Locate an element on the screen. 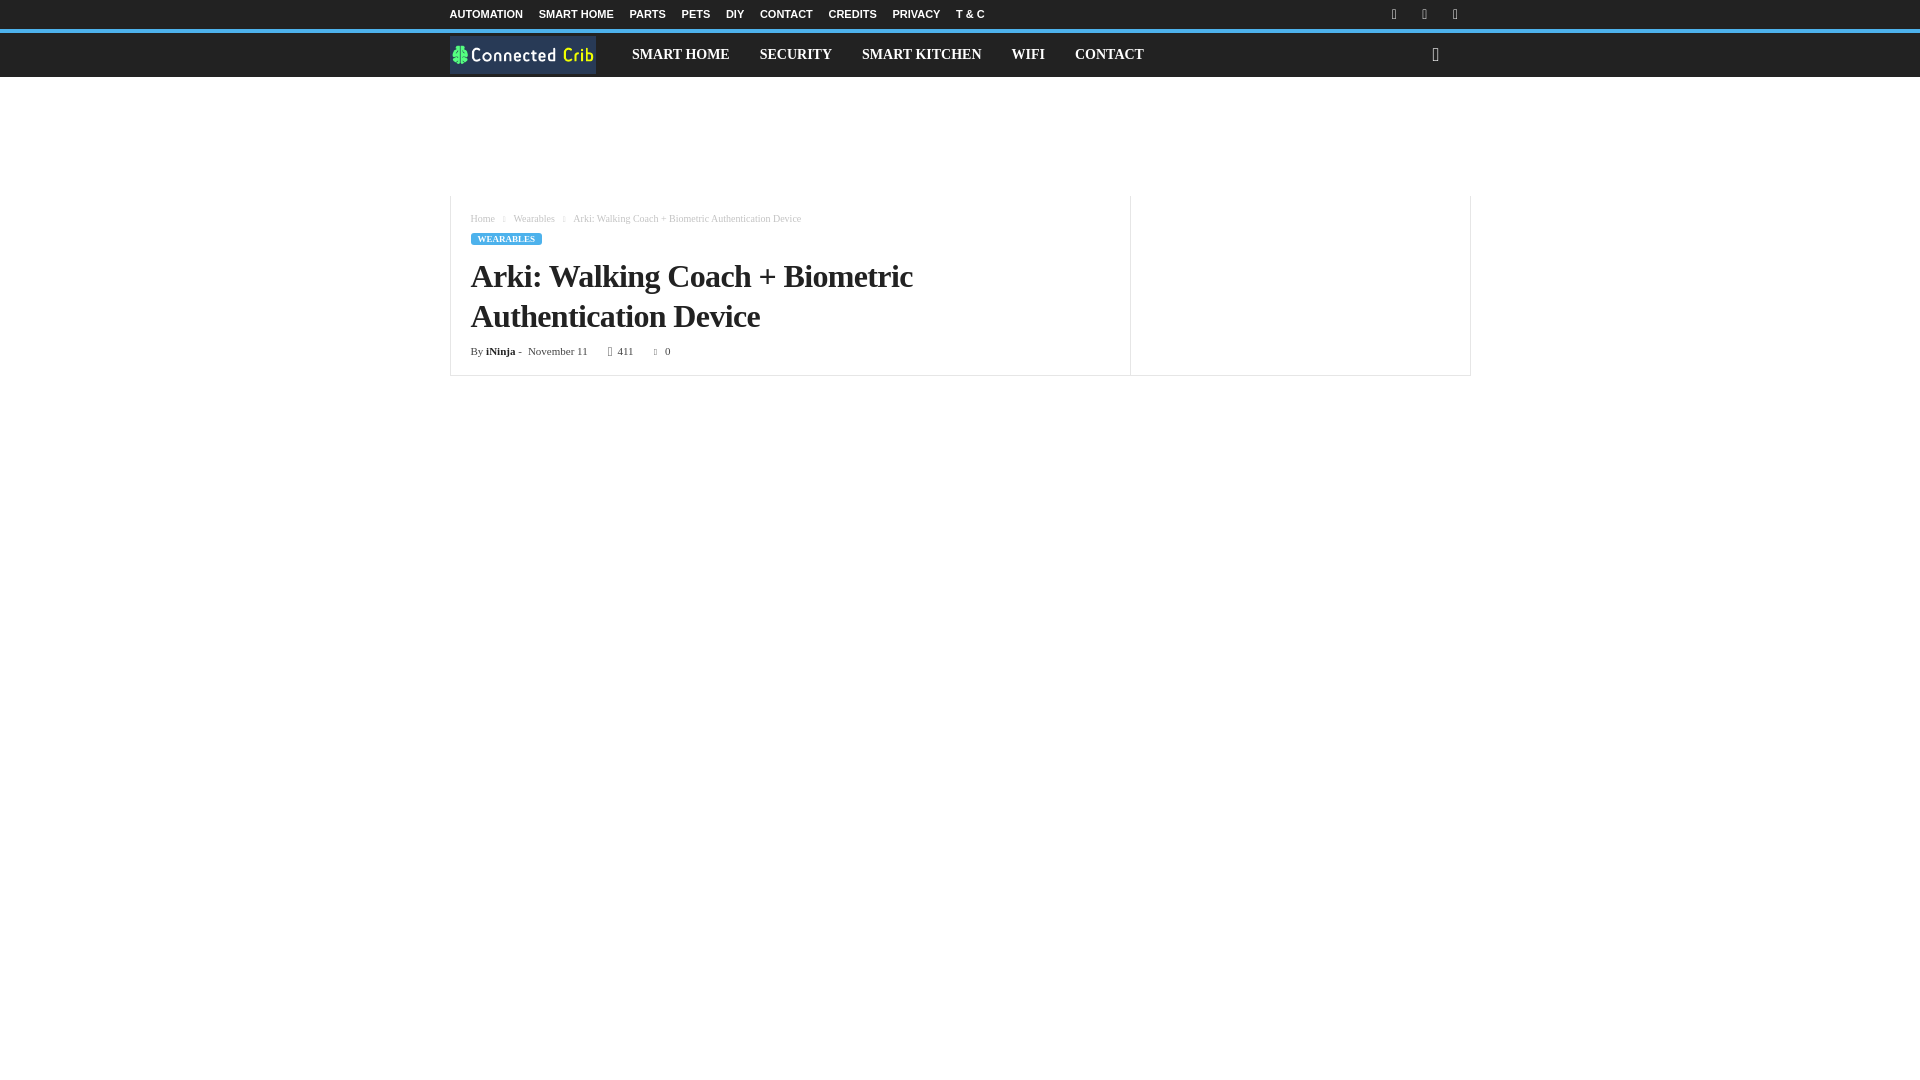 This screenshot has width=1920, height=1080. PRIVACY is located at coordinates (916, 14).